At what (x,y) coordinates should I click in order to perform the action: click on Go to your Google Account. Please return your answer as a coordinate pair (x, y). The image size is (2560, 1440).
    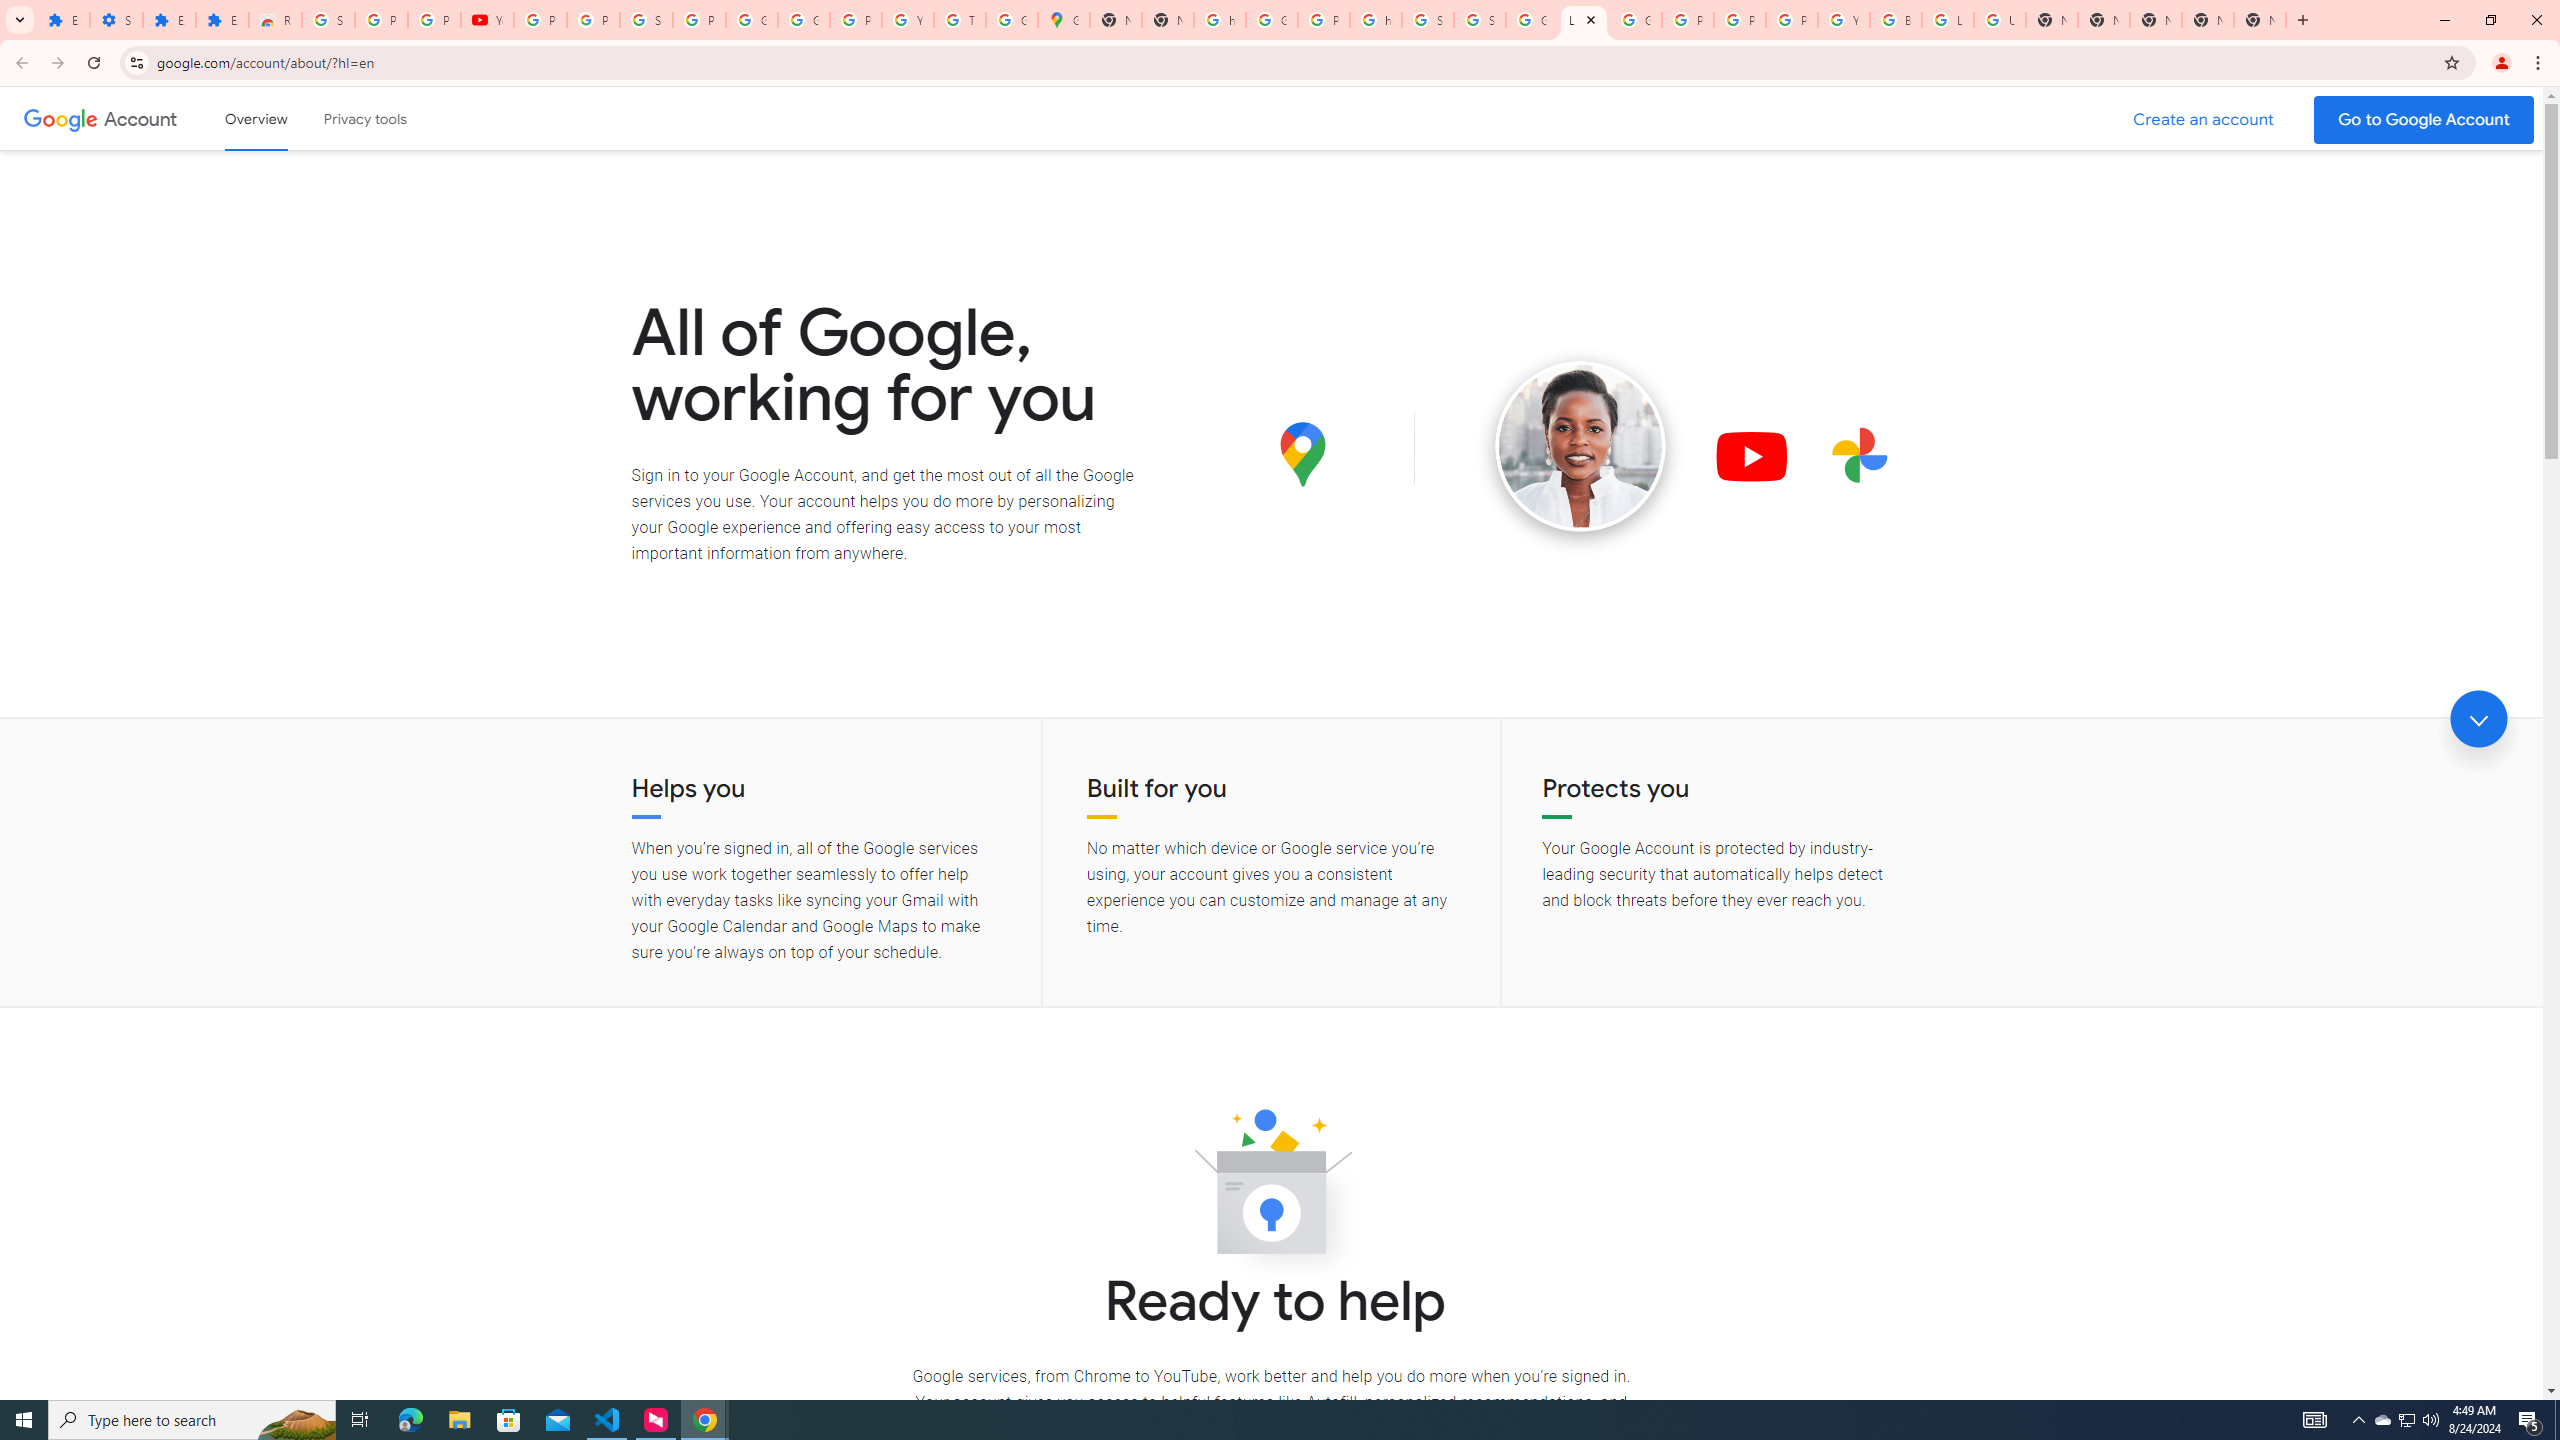
    Looking at the image, I should click on (2424, 120).